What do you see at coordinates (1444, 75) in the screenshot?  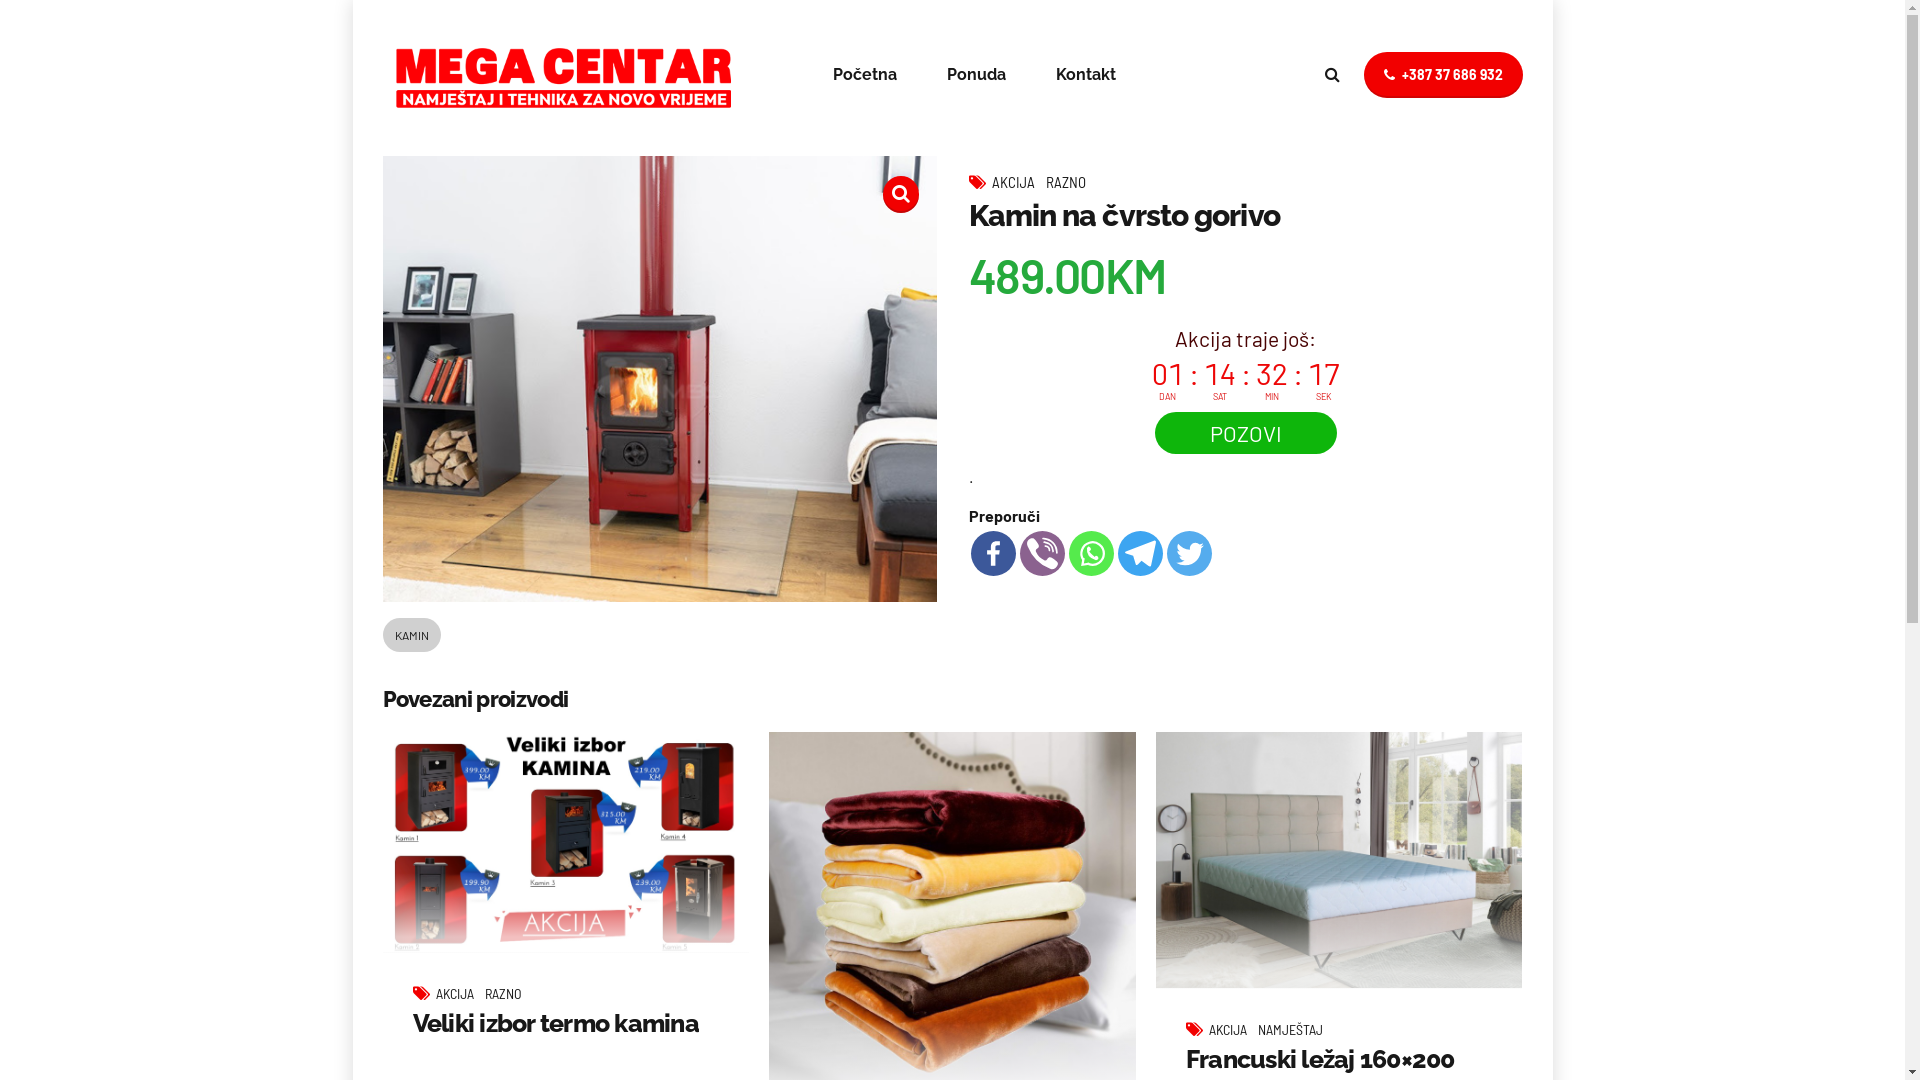 I see `+387 37 686 932` at bounding box center [1444, 75].